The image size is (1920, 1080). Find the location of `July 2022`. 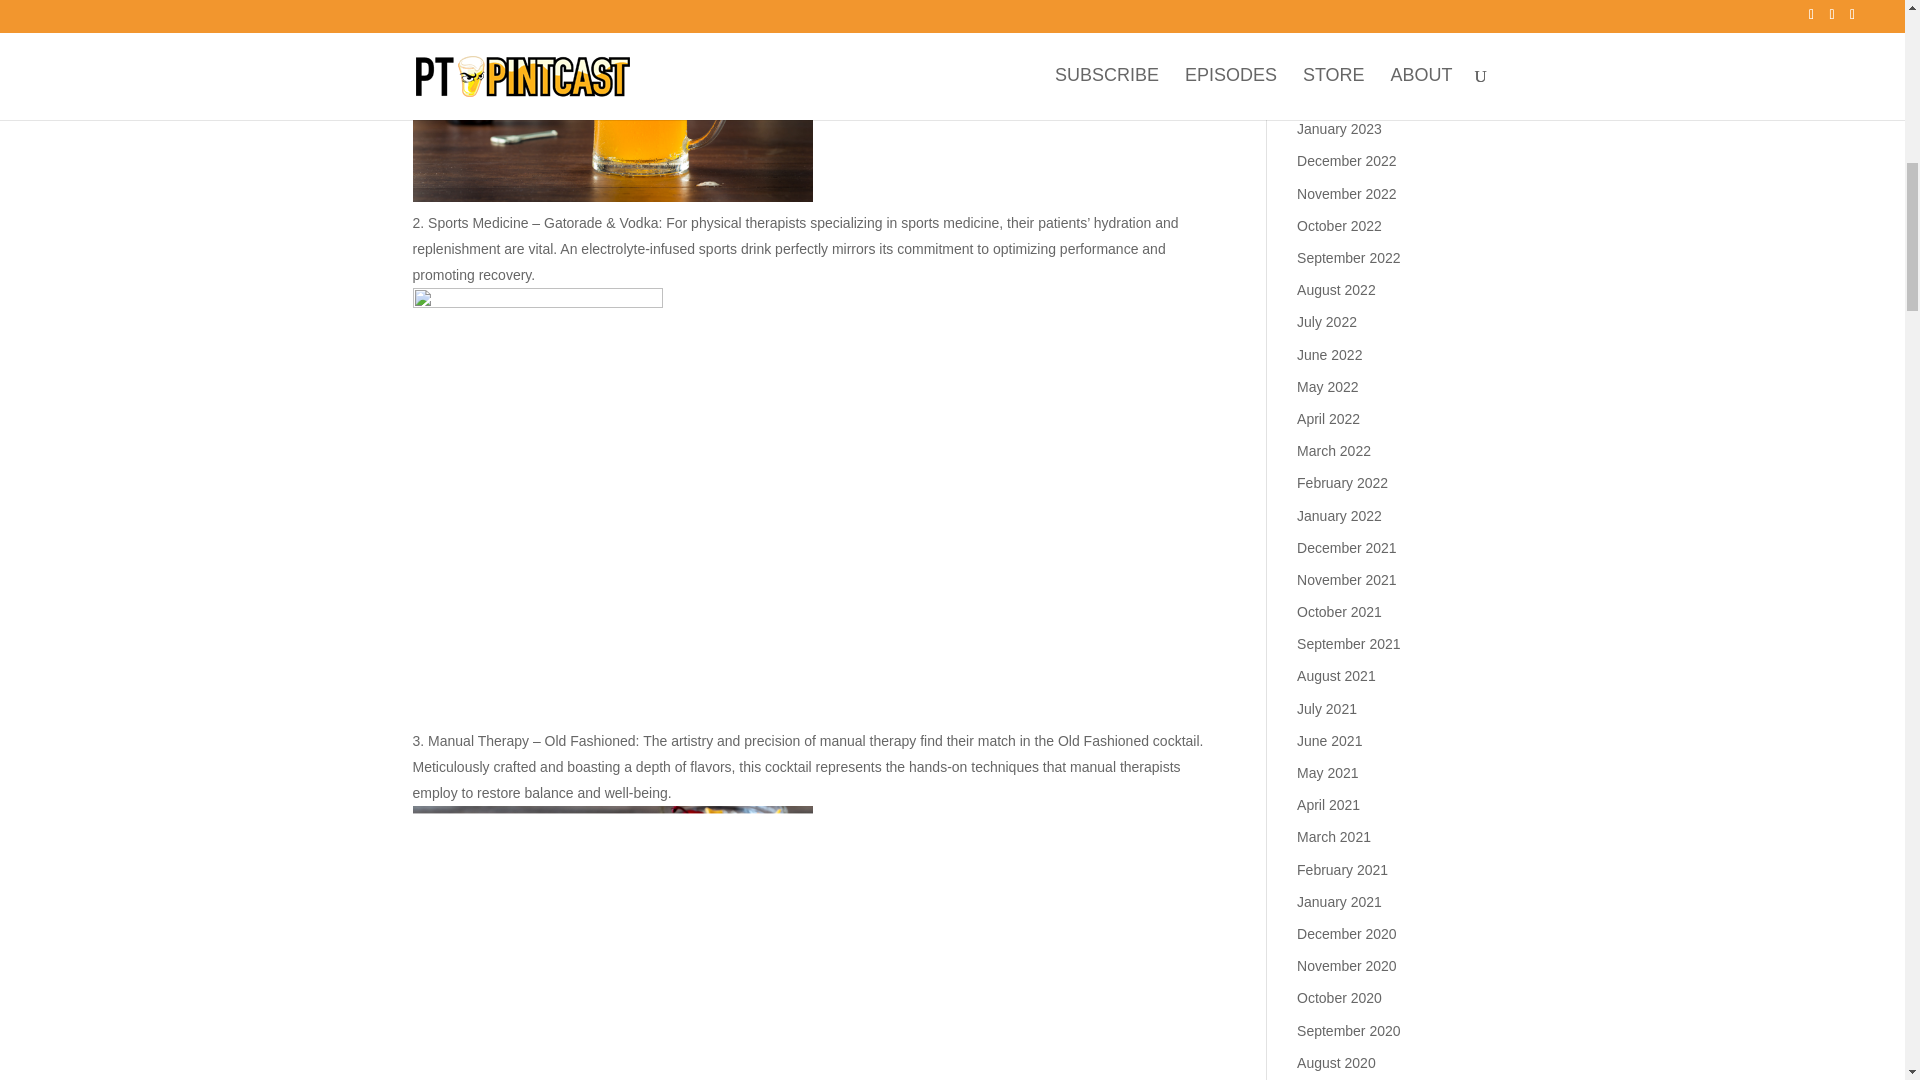

July 2022 is located at coordinates (1327, 322).